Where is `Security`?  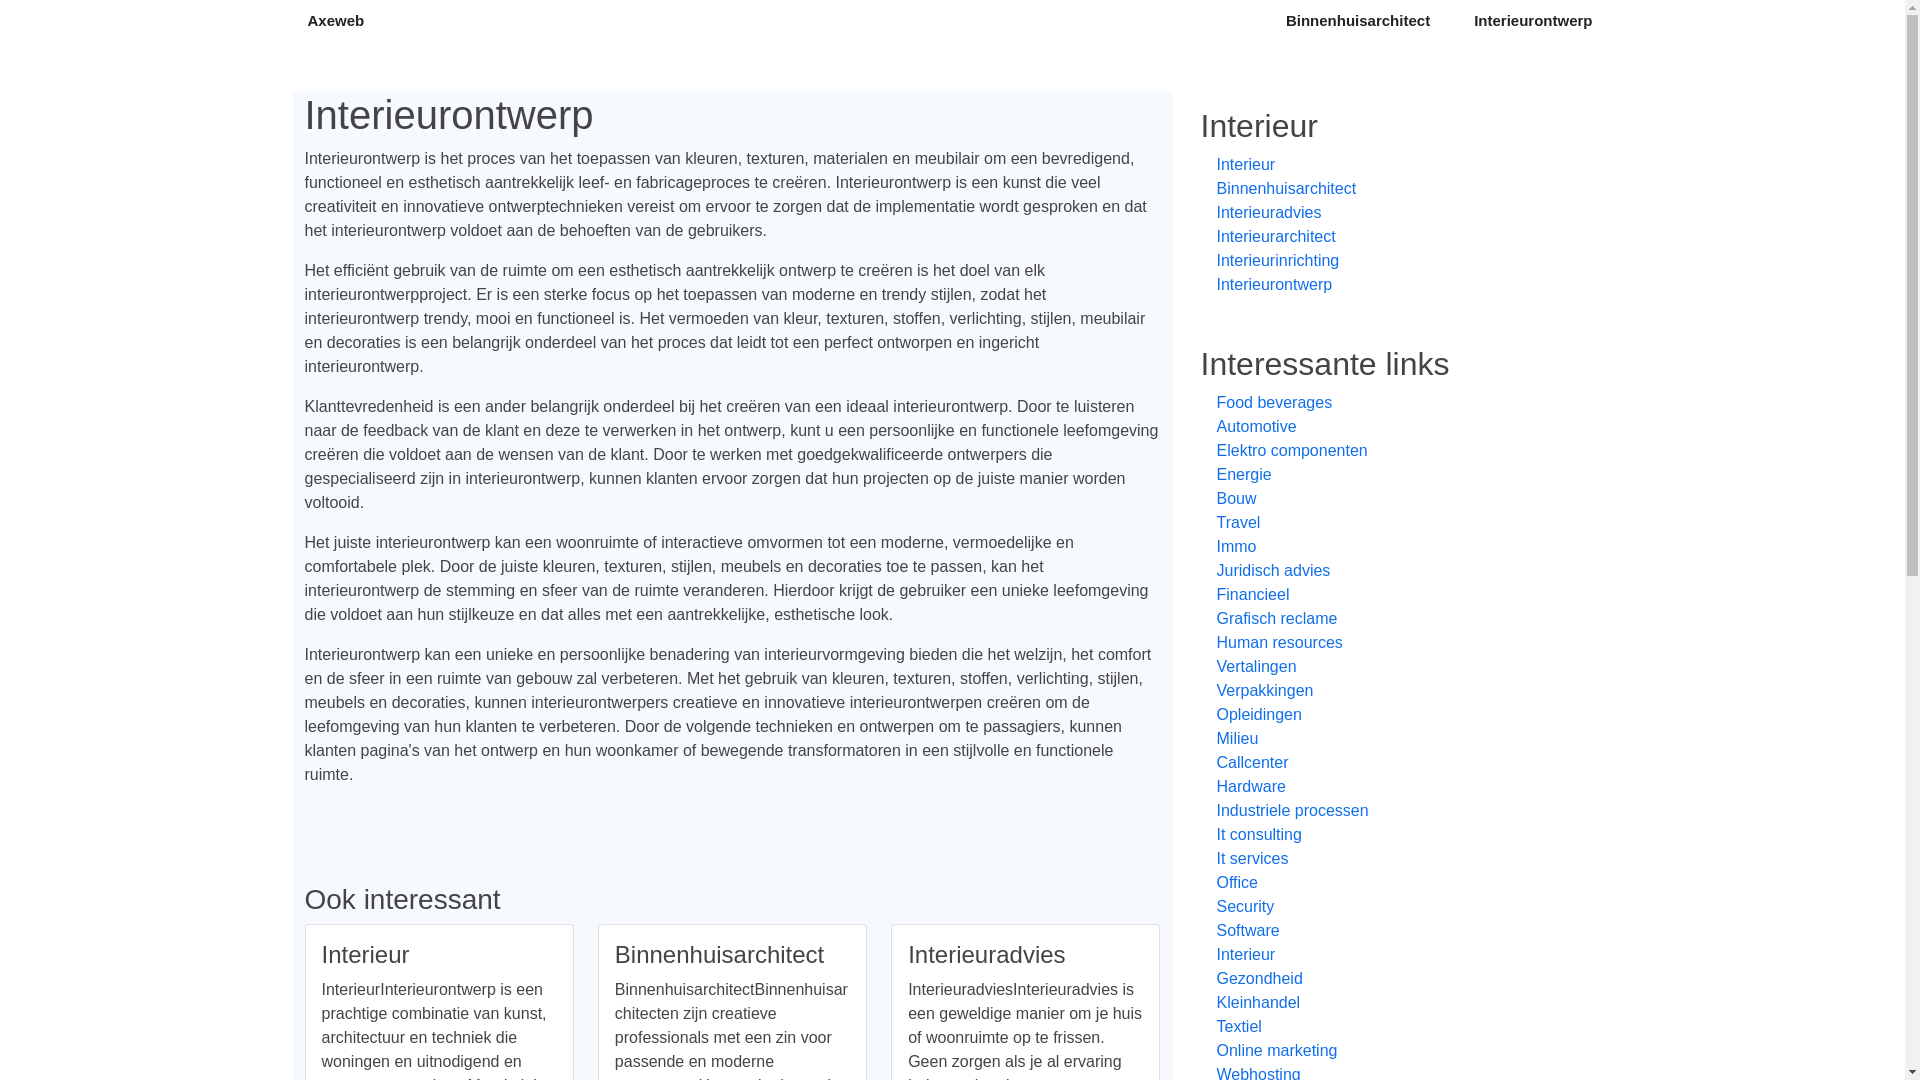 Security is located at coordinates (1392, 907).